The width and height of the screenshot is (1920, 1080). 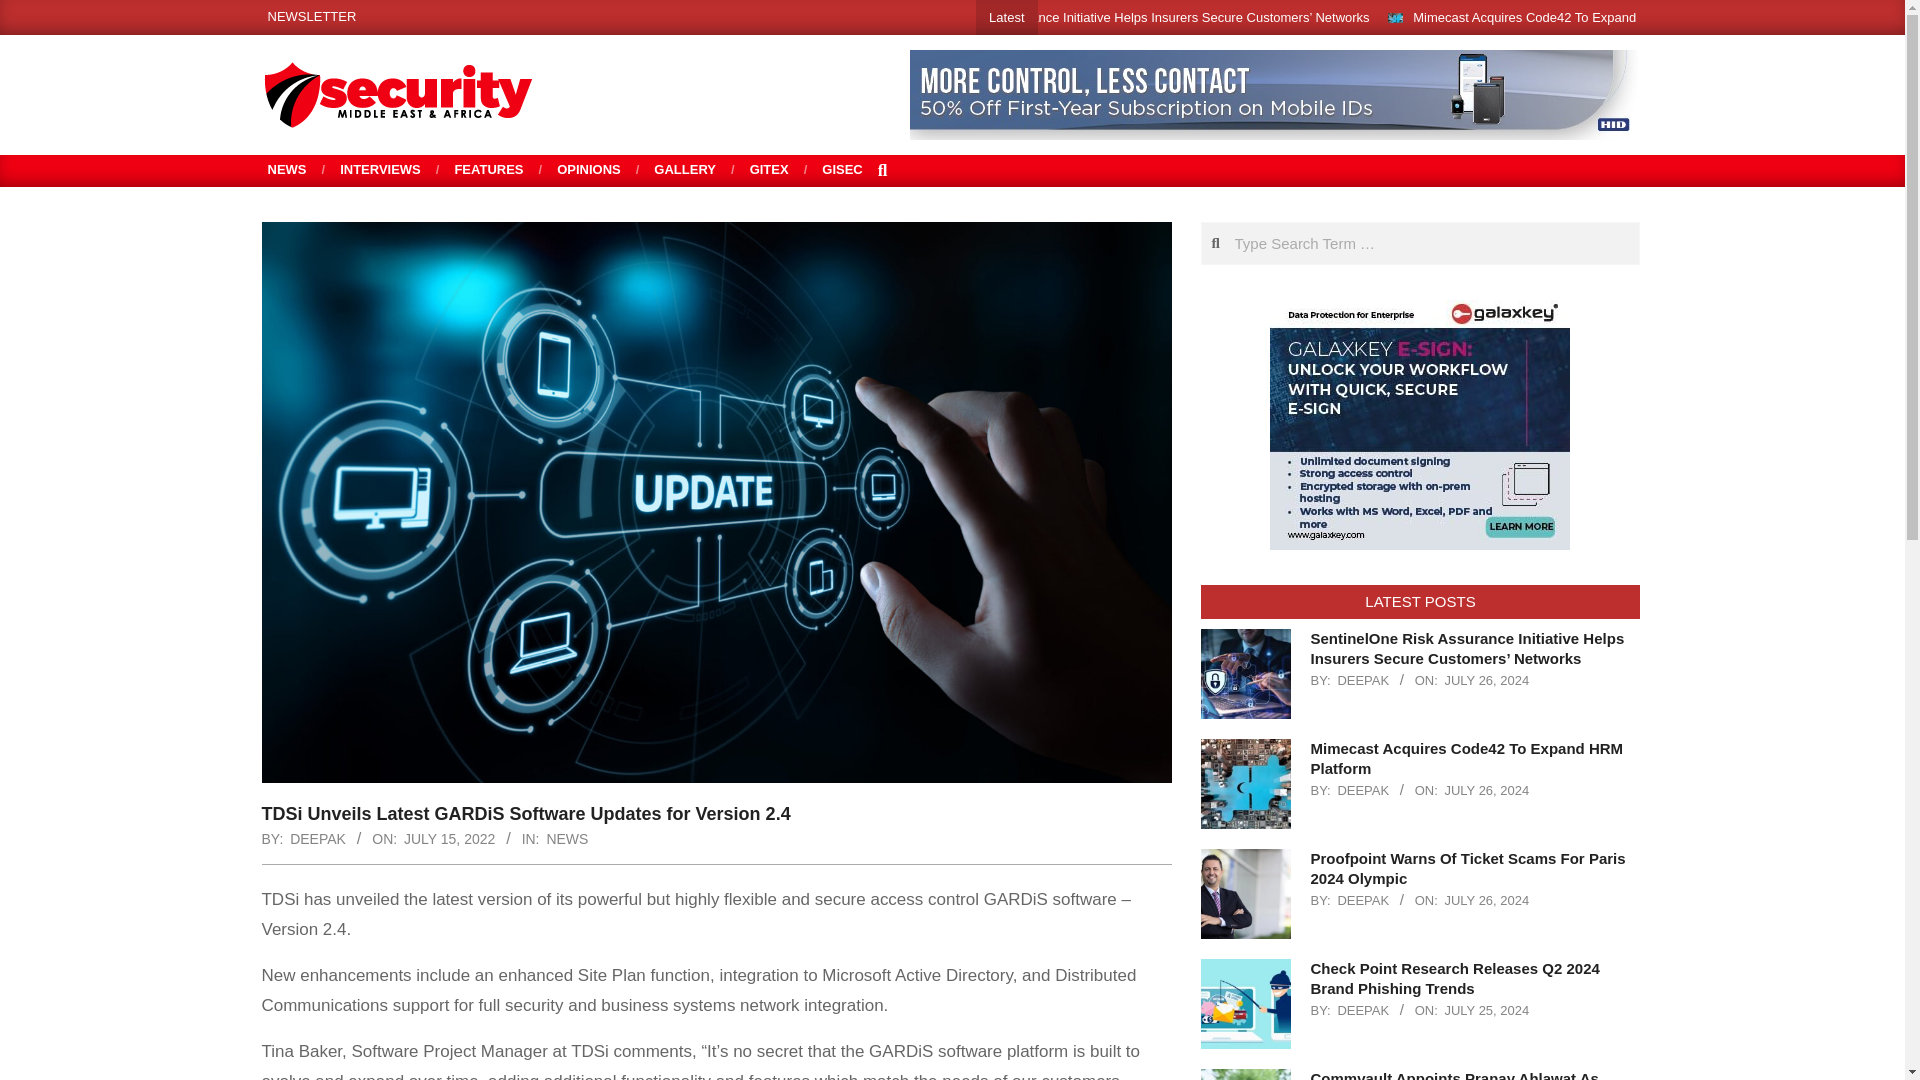 I want to click on NEWSLETTER, so click(x=312, y=16).